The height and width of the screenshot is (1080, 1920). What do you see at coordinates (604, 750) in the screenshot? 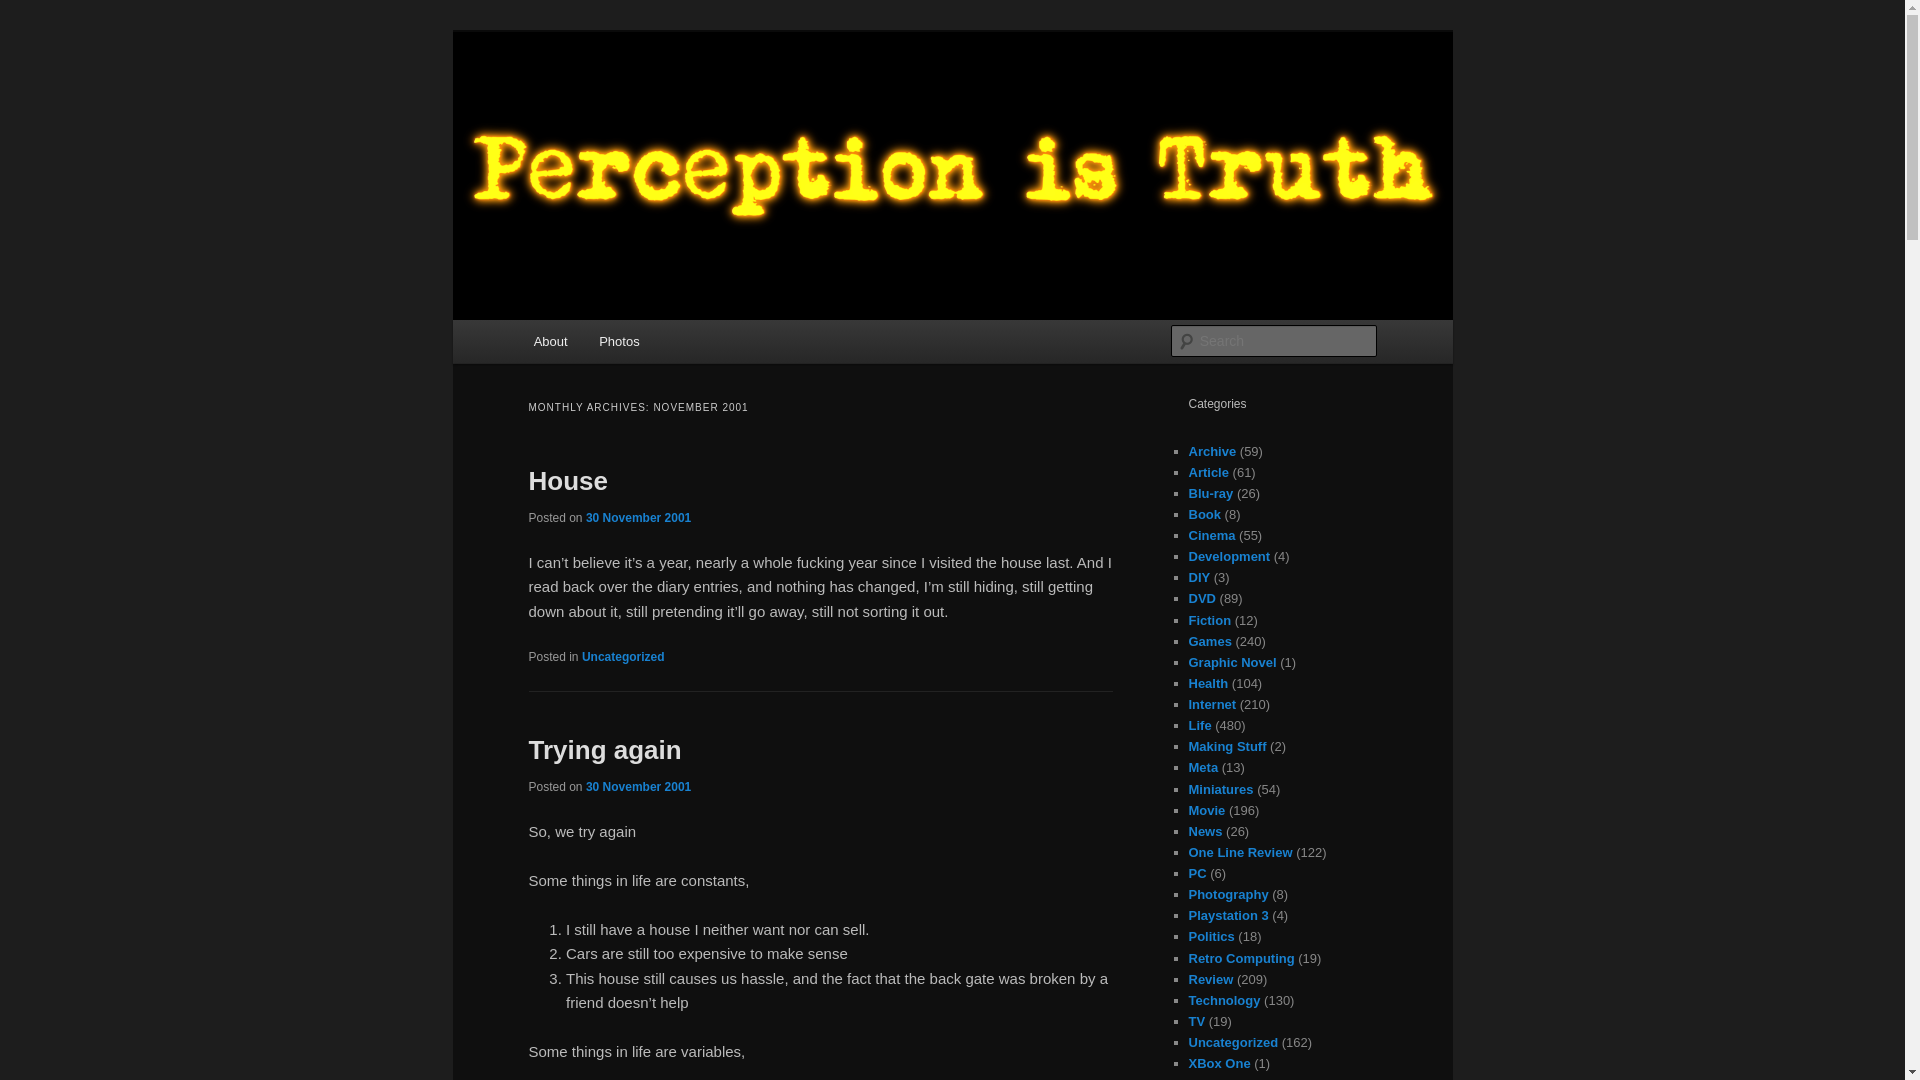
I see `Trying again` at bounding box center [604, 750].